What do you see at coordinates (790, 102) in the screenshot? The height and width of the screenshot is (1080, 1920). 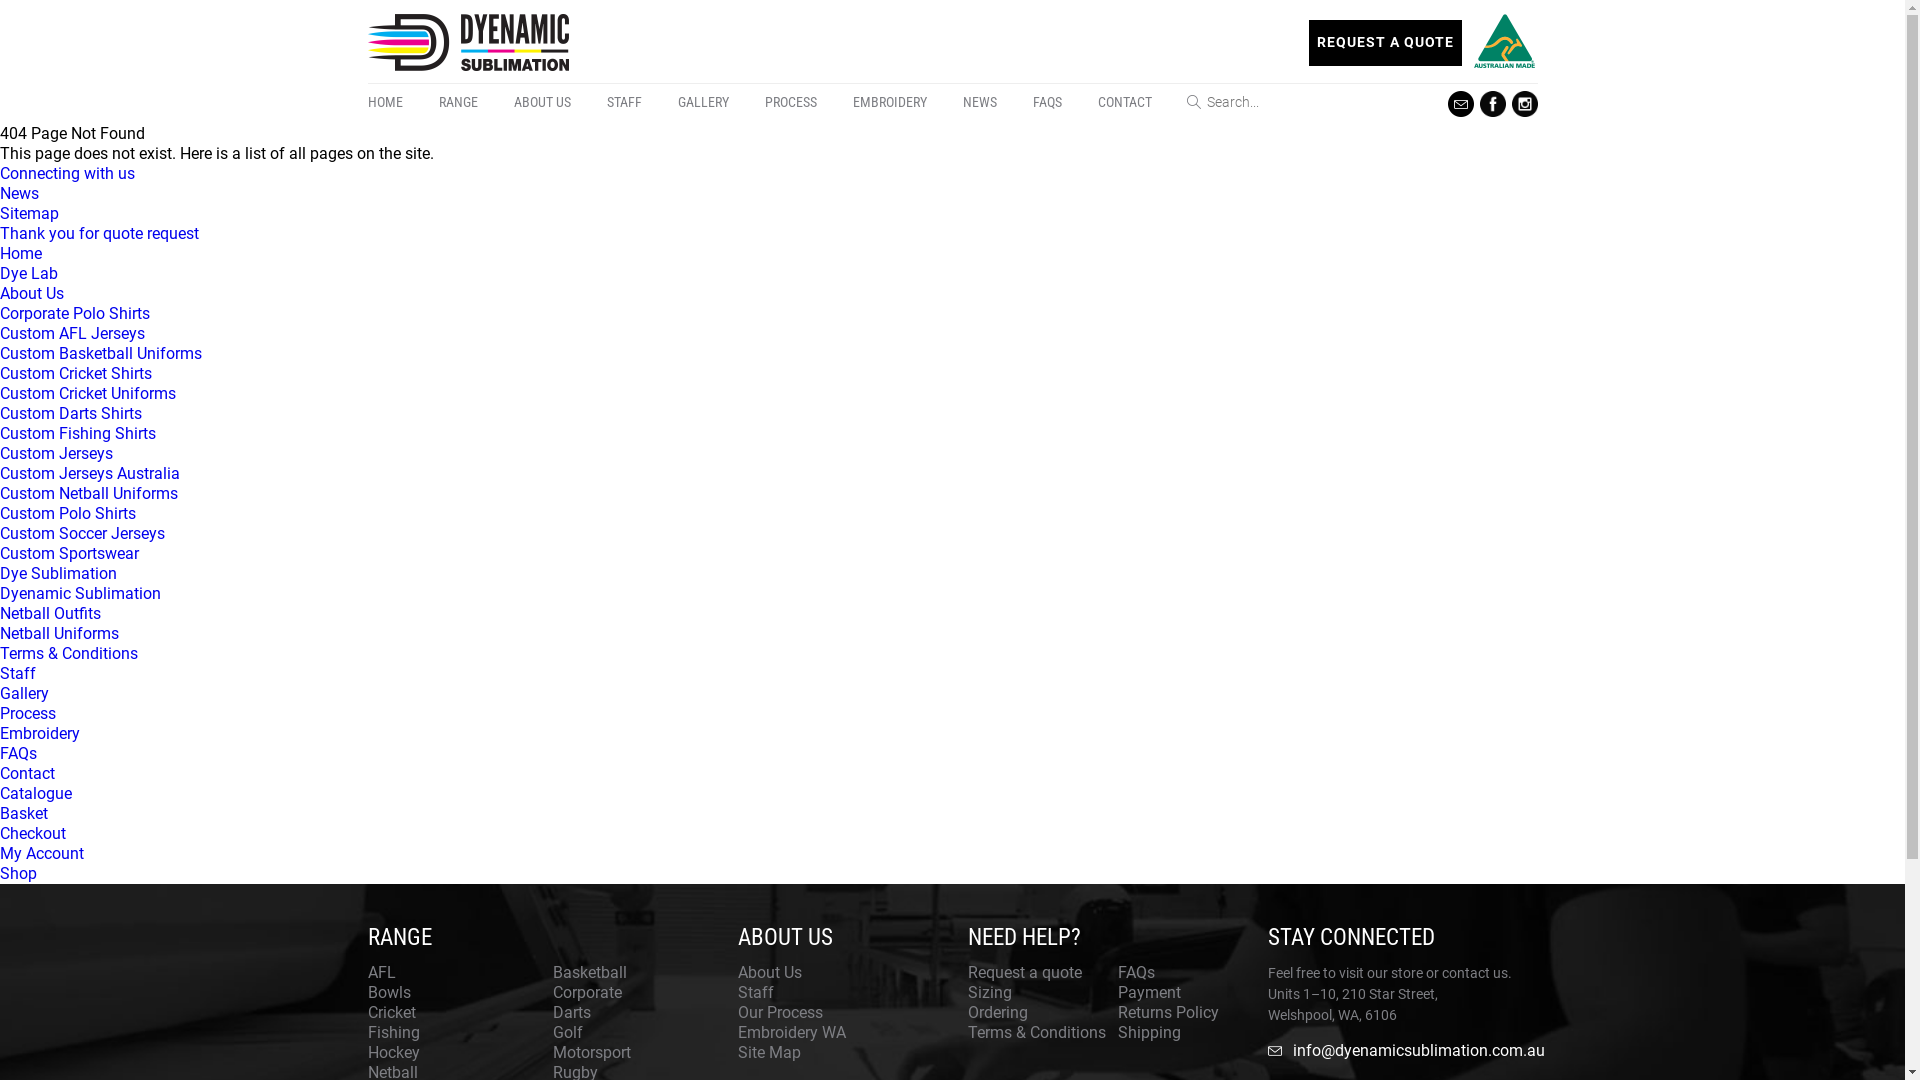 I see `PROCESS` at bounding box center [790, 102].